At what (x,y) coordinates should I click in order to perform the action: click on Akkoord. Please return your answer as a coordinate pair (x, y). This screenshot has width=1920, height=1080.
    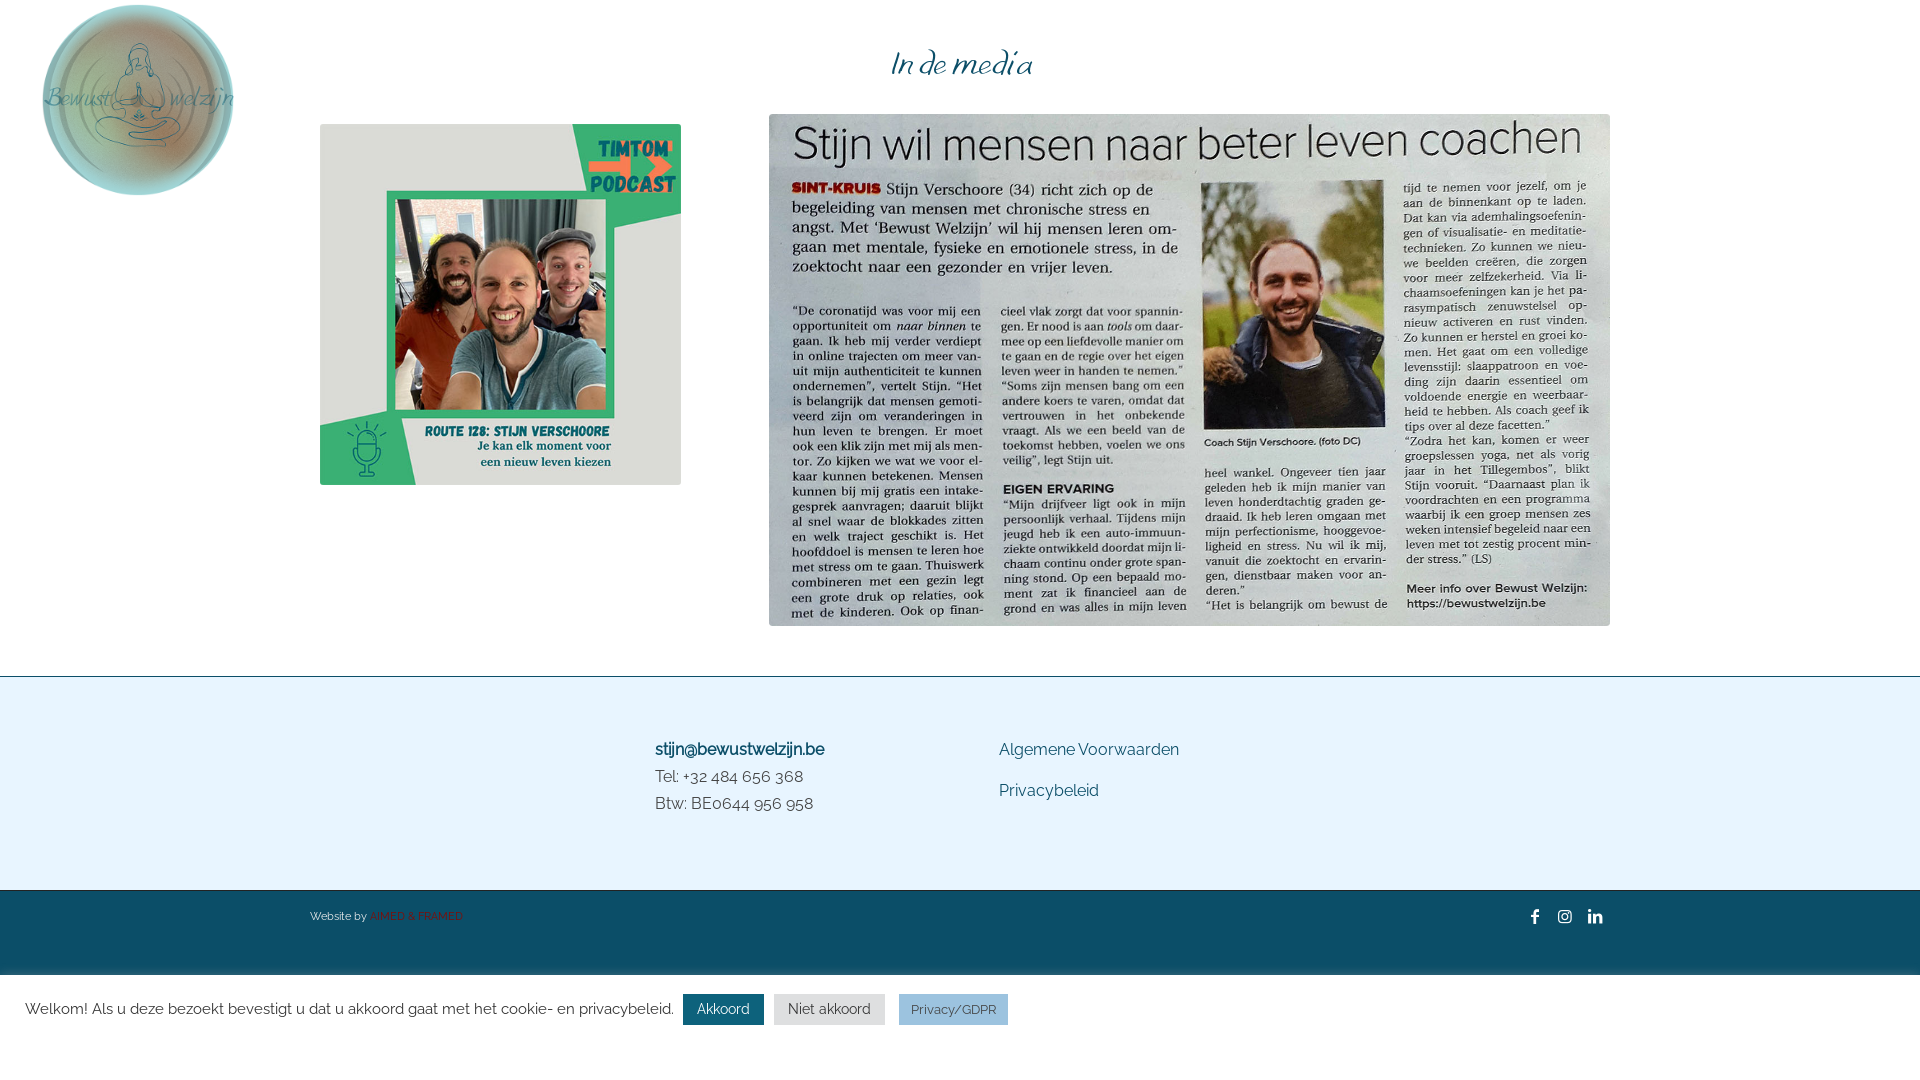
    Looking at the image, I should click on (724, 1010).